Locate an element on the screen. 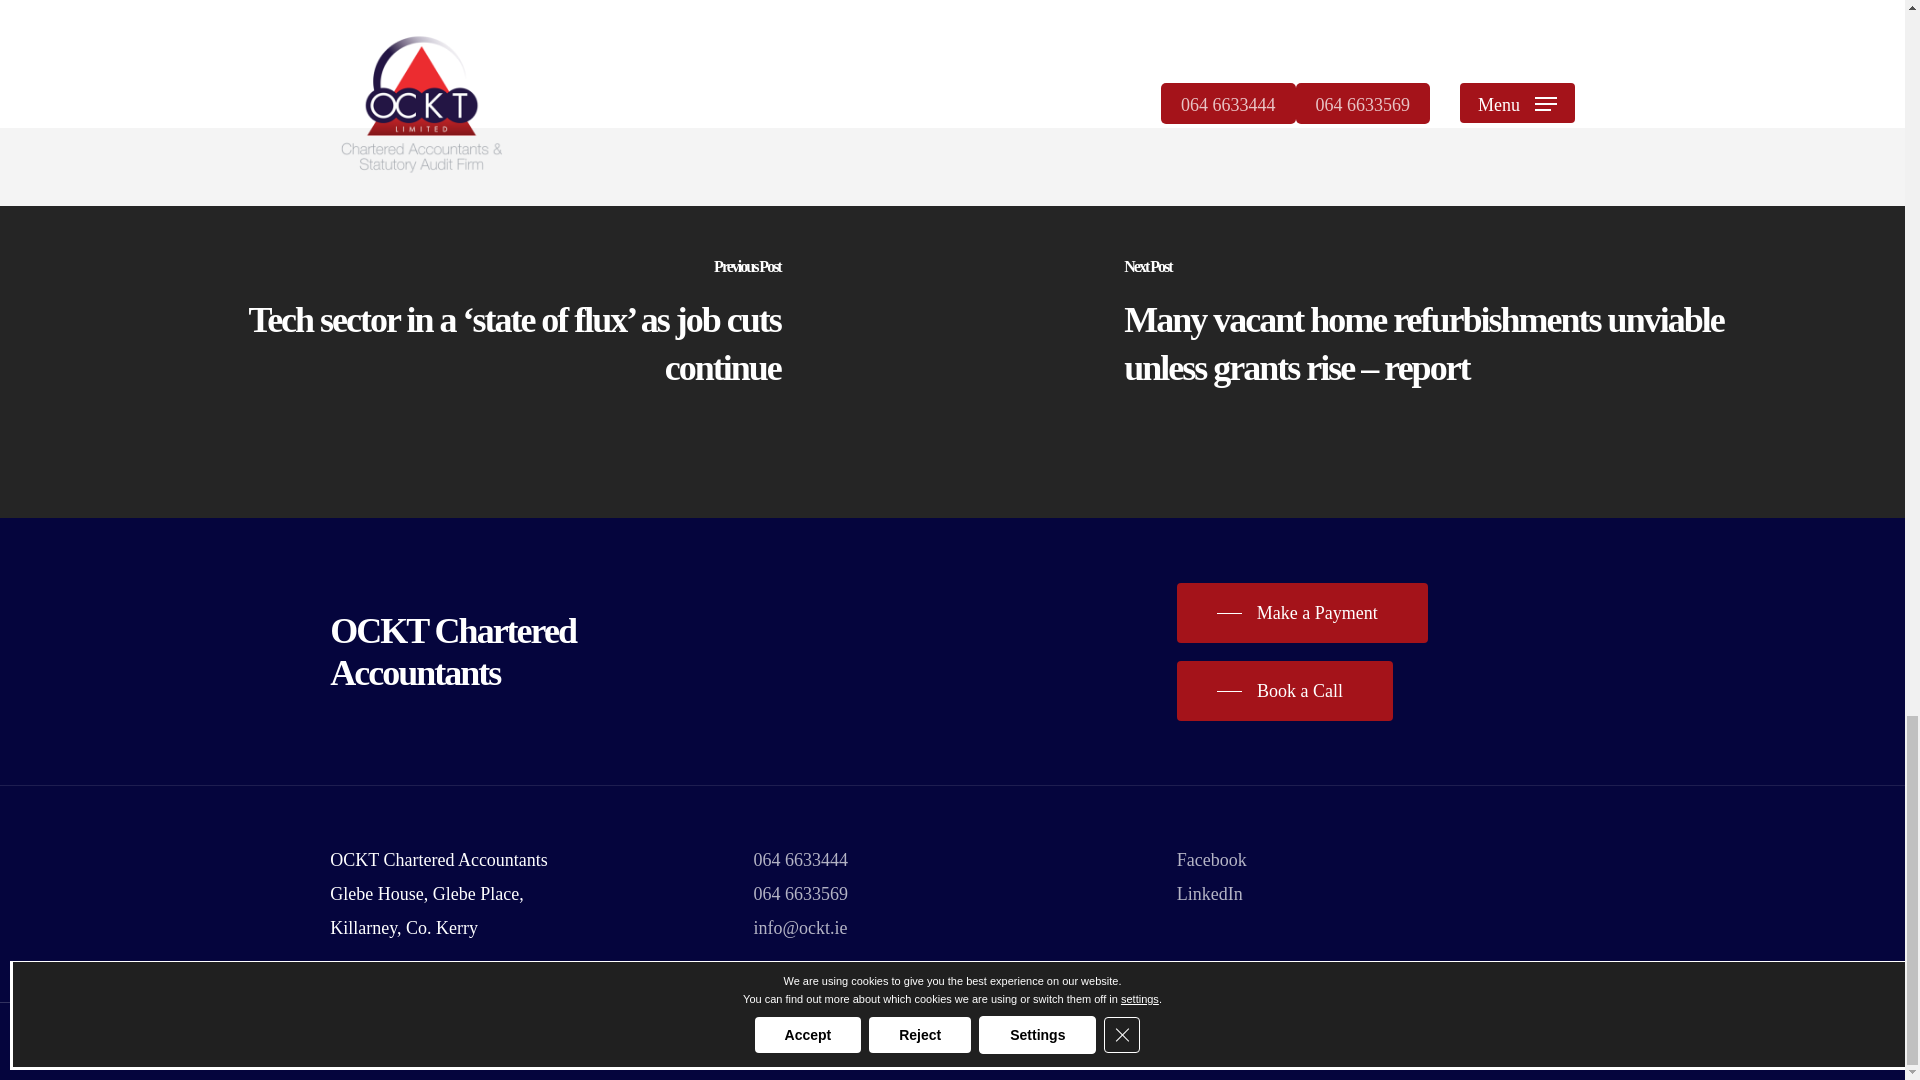 Image resolution: width=1920 pixels, height=1080 pixels. Practice Hook is located at coordinates (838, 1042).